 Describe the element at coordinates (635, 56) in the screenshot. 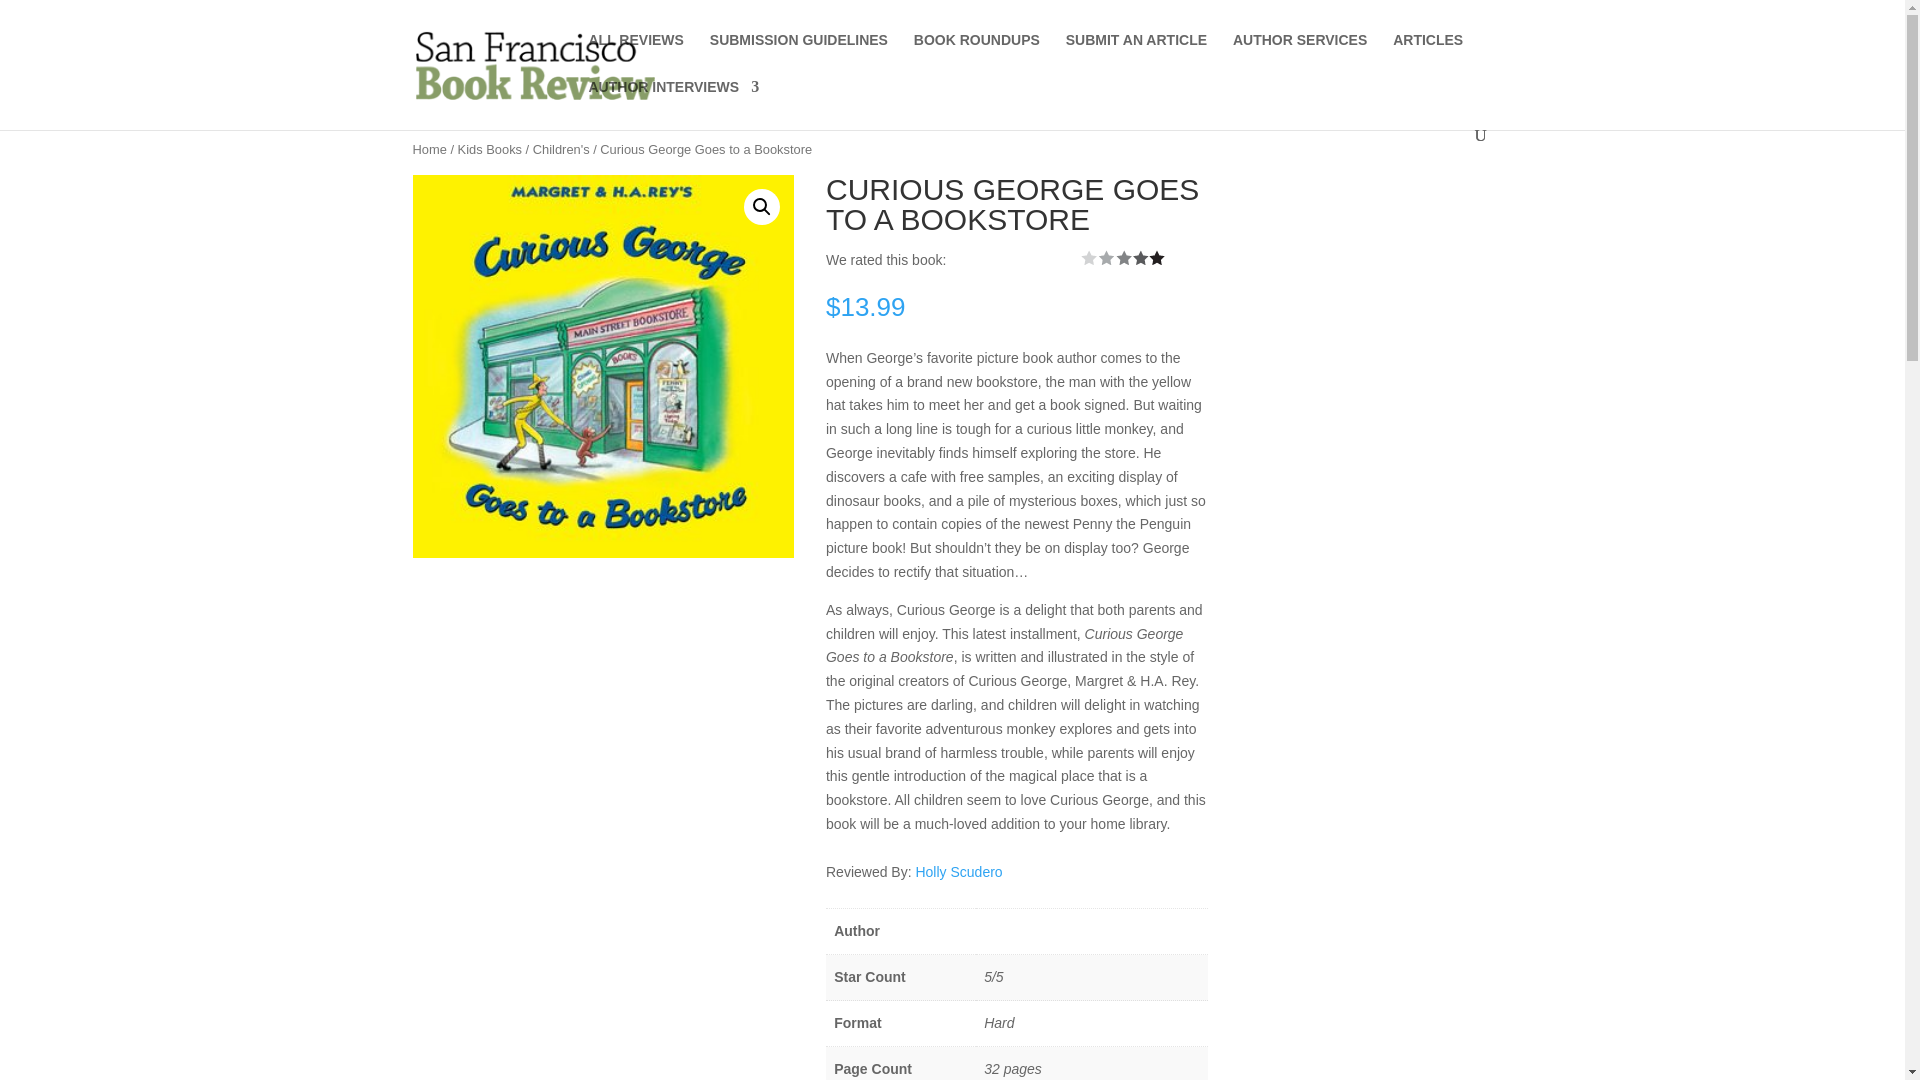

I see `ALL REVIEWS` at that location.